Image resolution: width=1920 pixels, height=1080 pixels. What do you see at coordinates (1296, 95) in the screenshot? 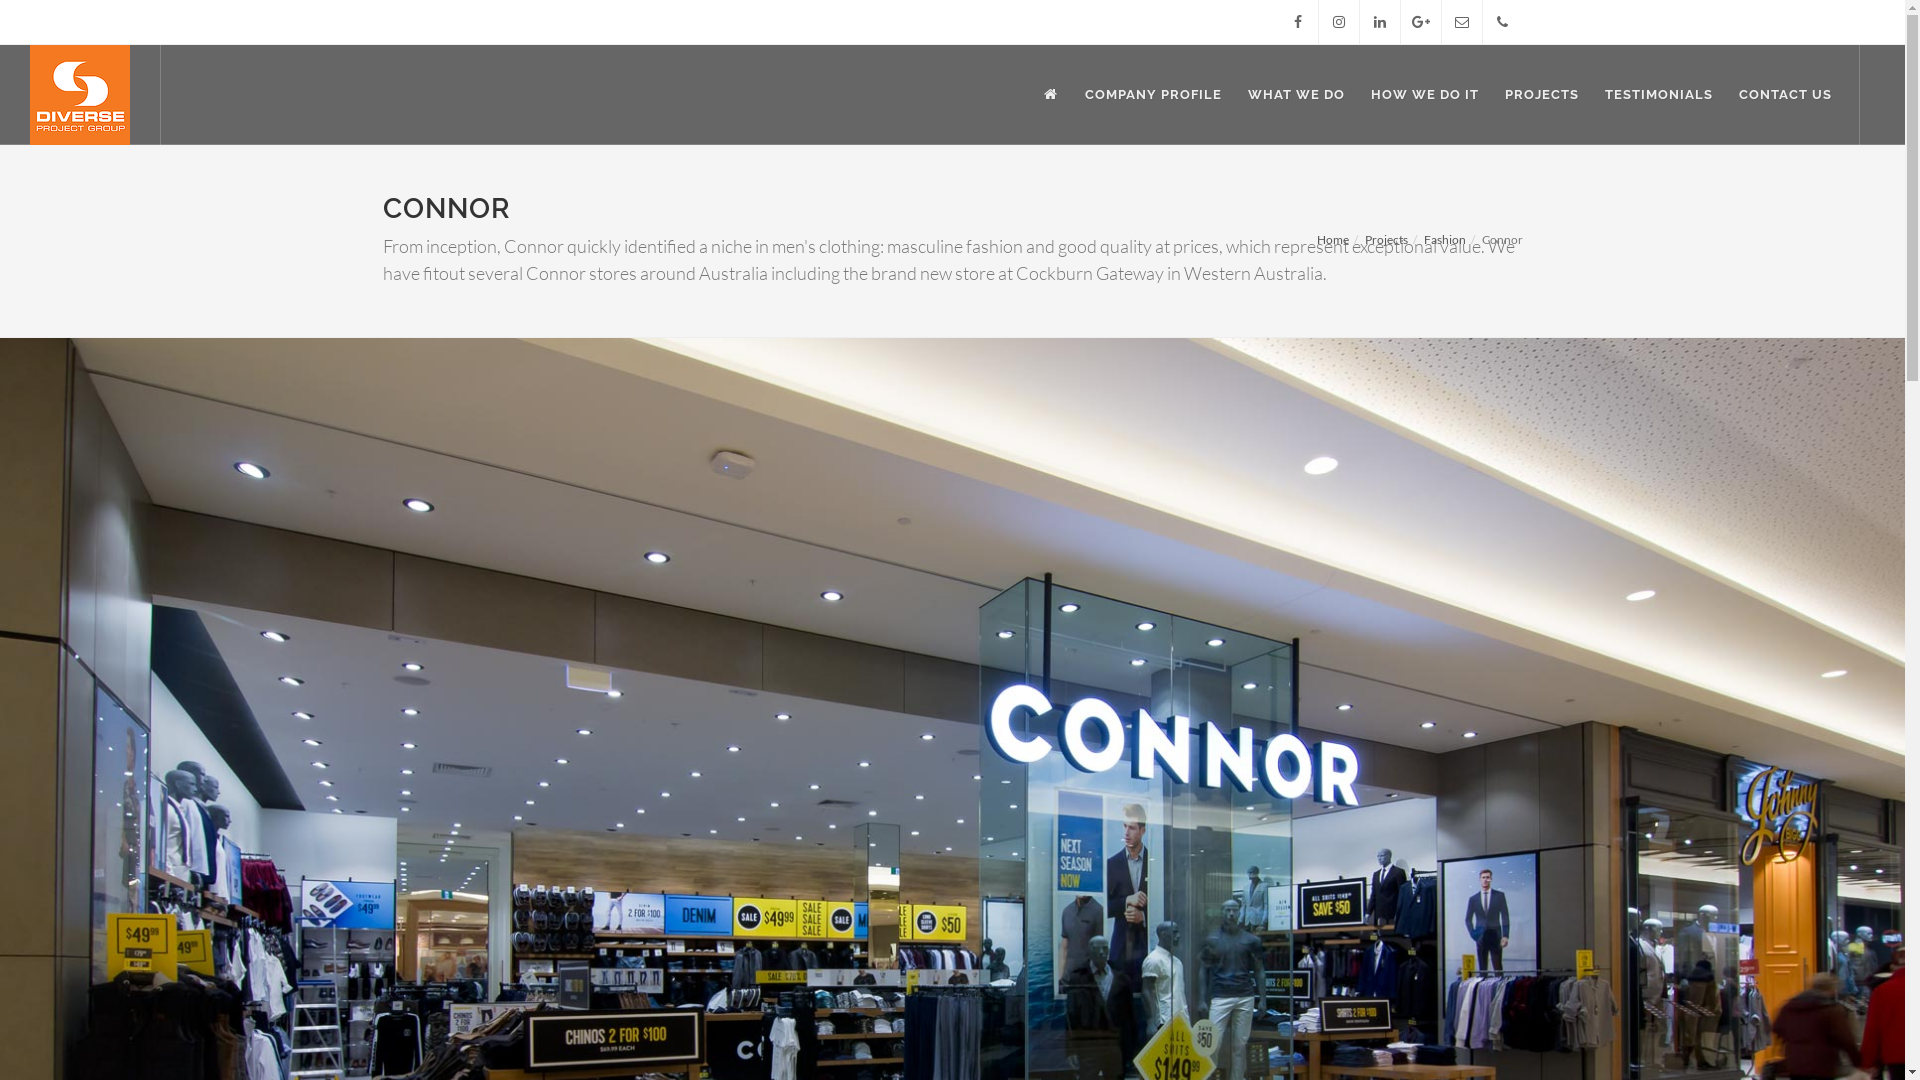
I see `WHAT WE DO` at bounding box center [1296, 95].